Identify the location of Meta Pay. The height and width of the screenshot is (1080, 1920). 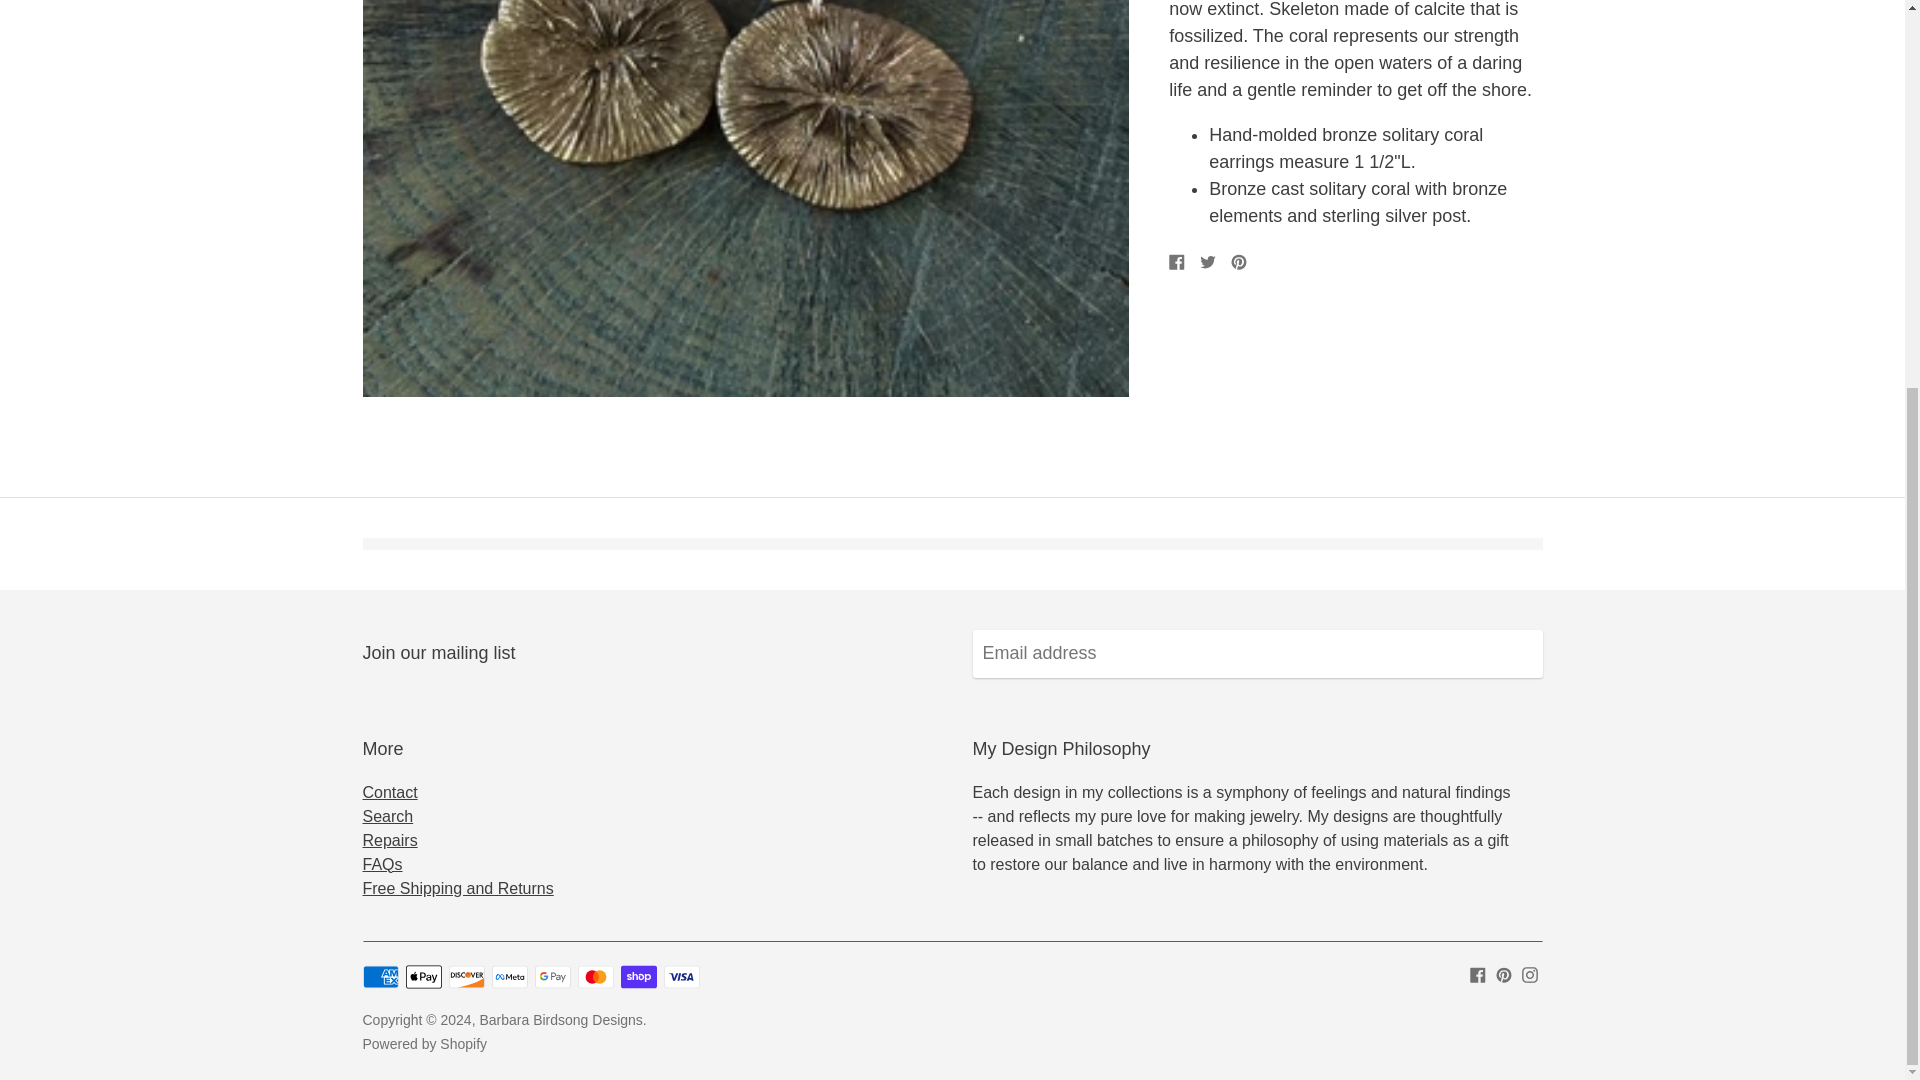
(510, 977).